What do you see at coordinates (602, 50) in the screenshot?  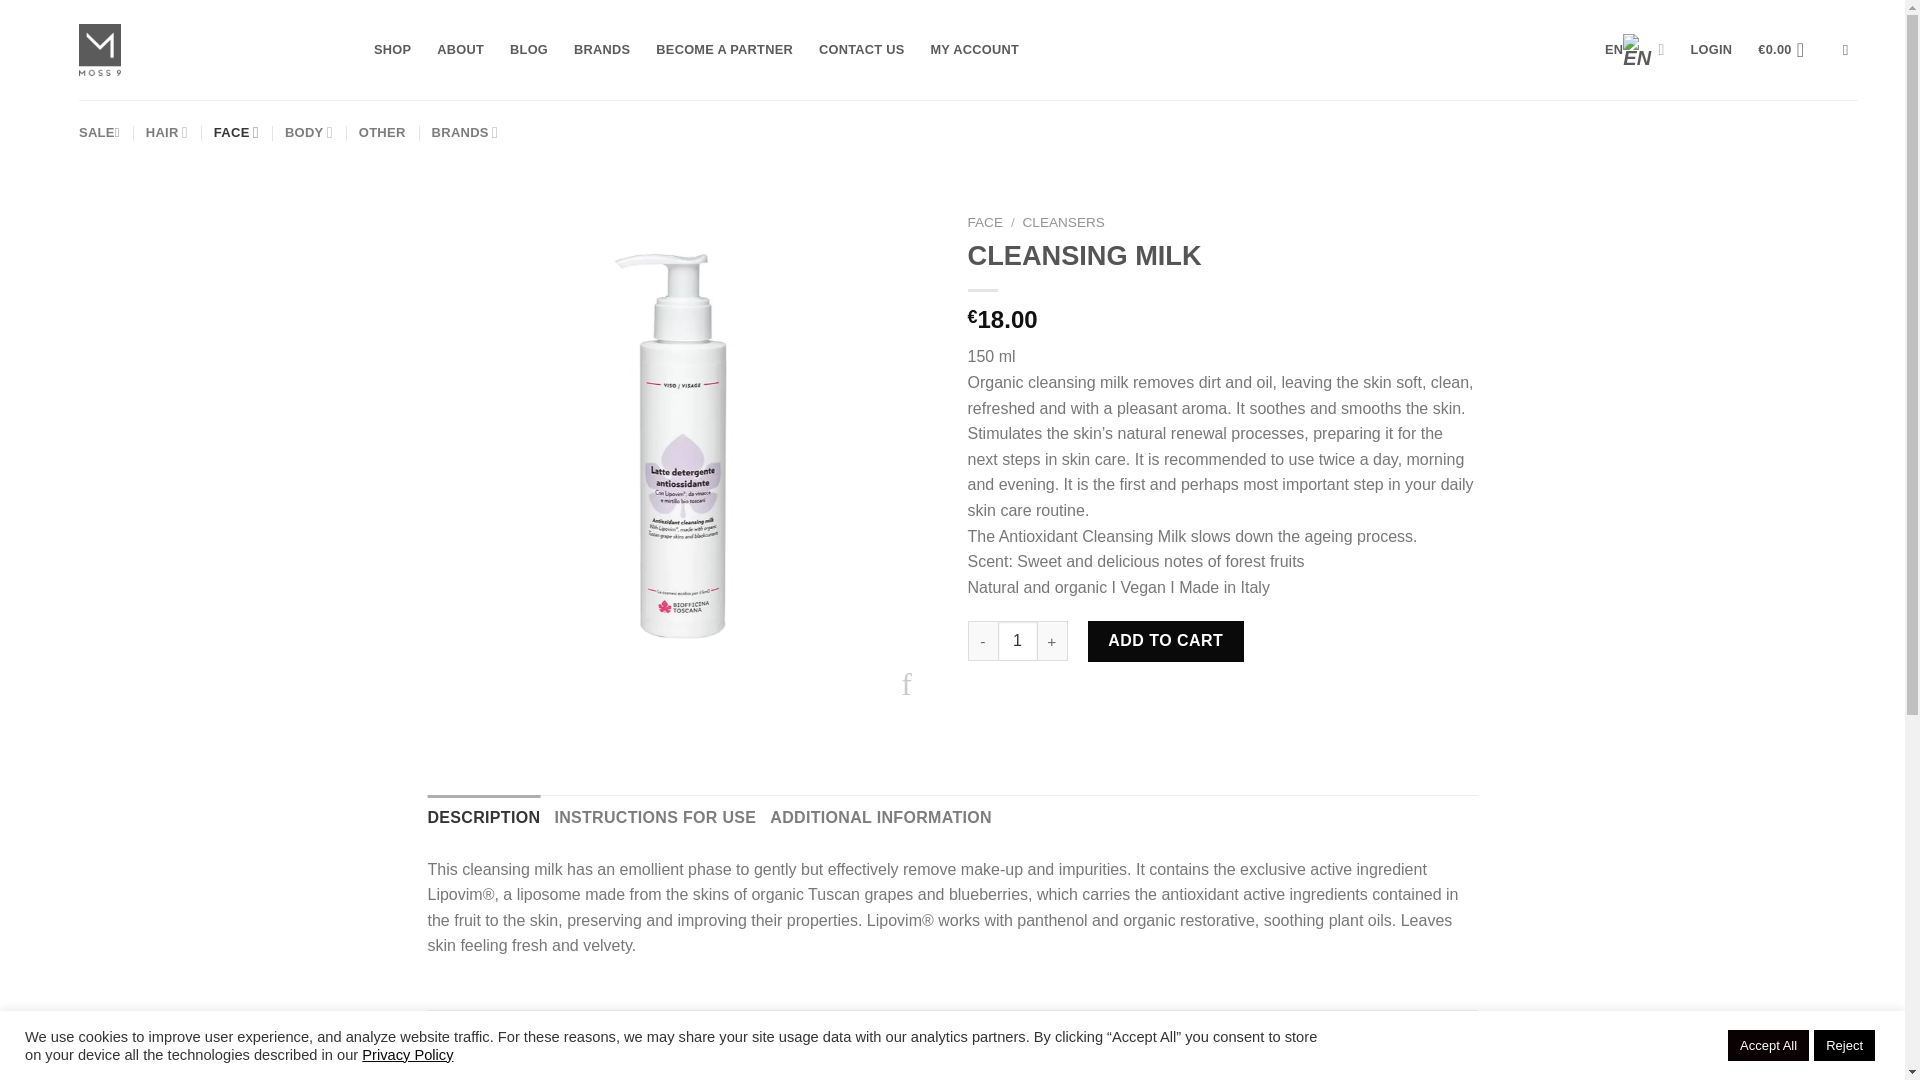 I see `BRANDS` at bounding box center [602, 50].